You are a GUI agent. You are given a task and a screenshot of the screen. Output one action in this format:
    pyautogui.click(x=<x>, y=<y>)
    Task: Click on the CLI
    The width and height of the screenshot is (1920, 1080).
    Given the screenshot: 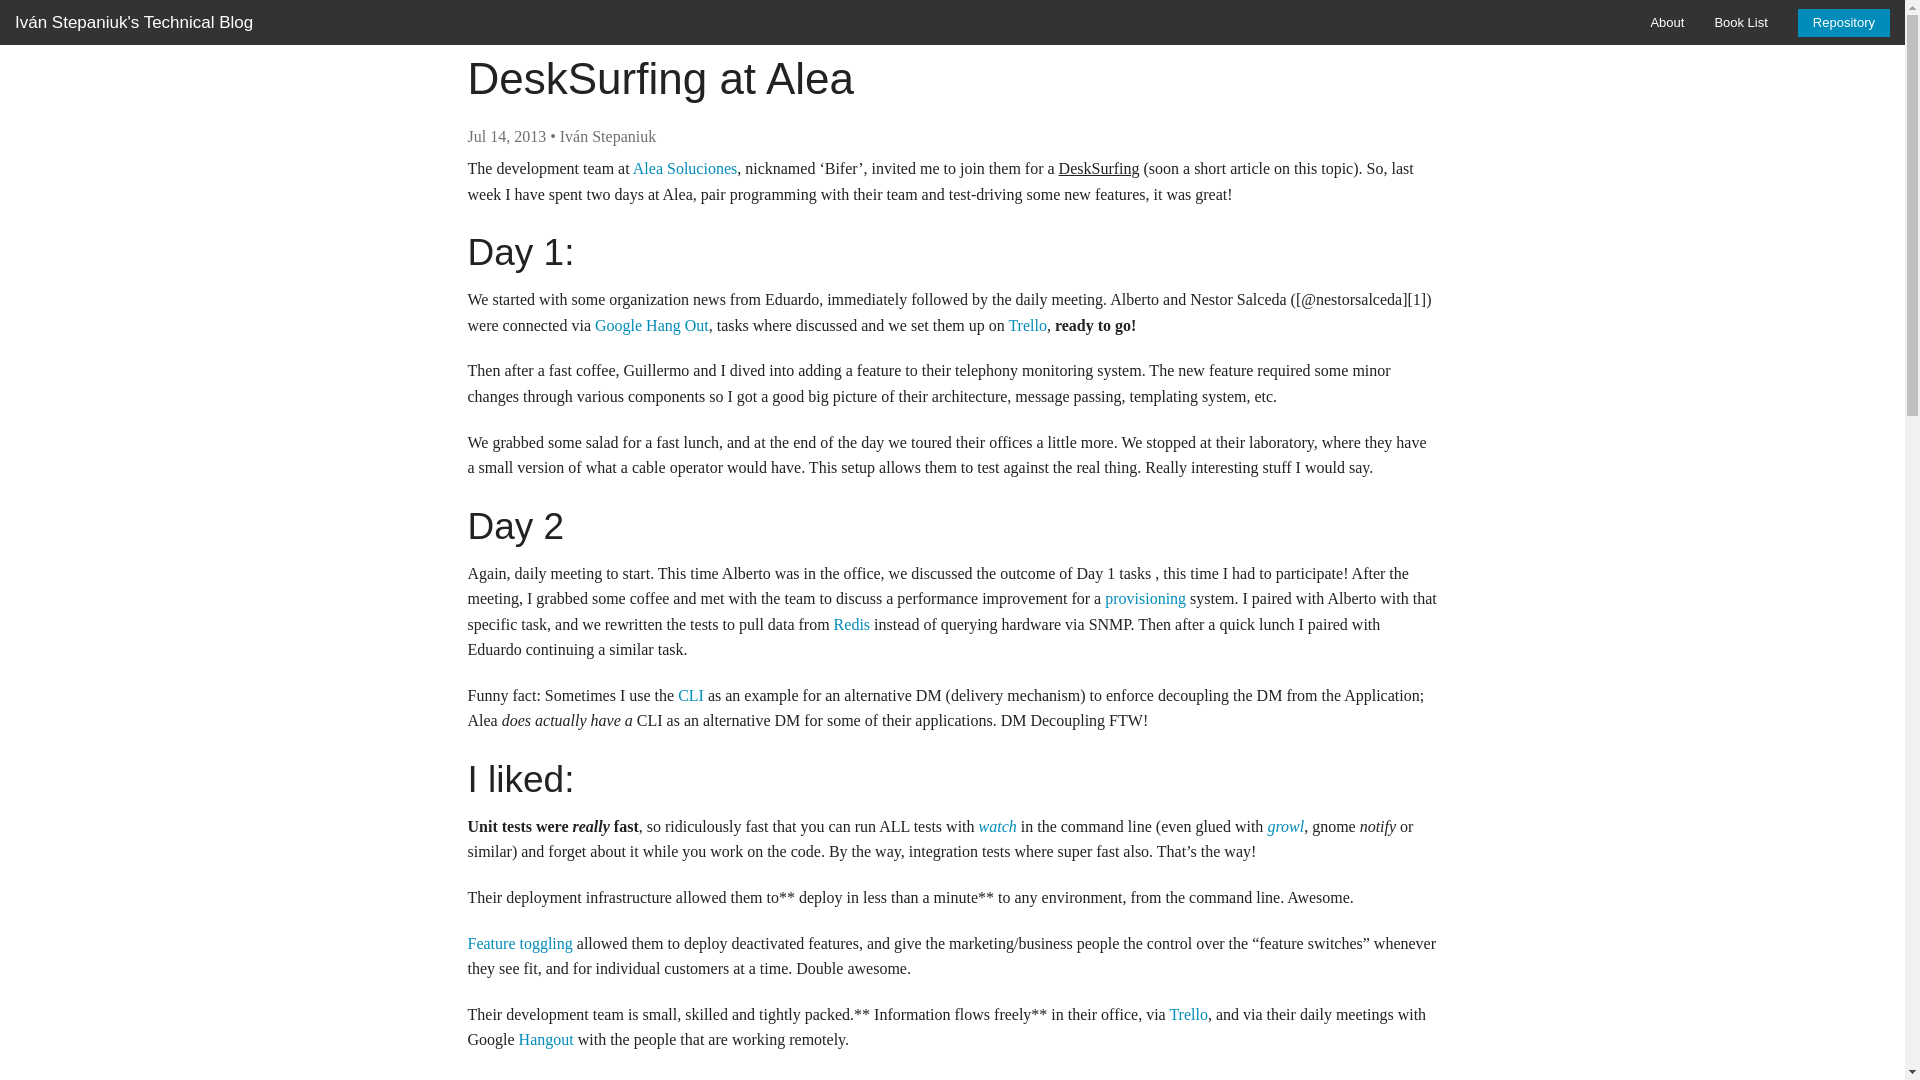 What is the action you would take?
    pyautogui.click(x=690, y=695)
    